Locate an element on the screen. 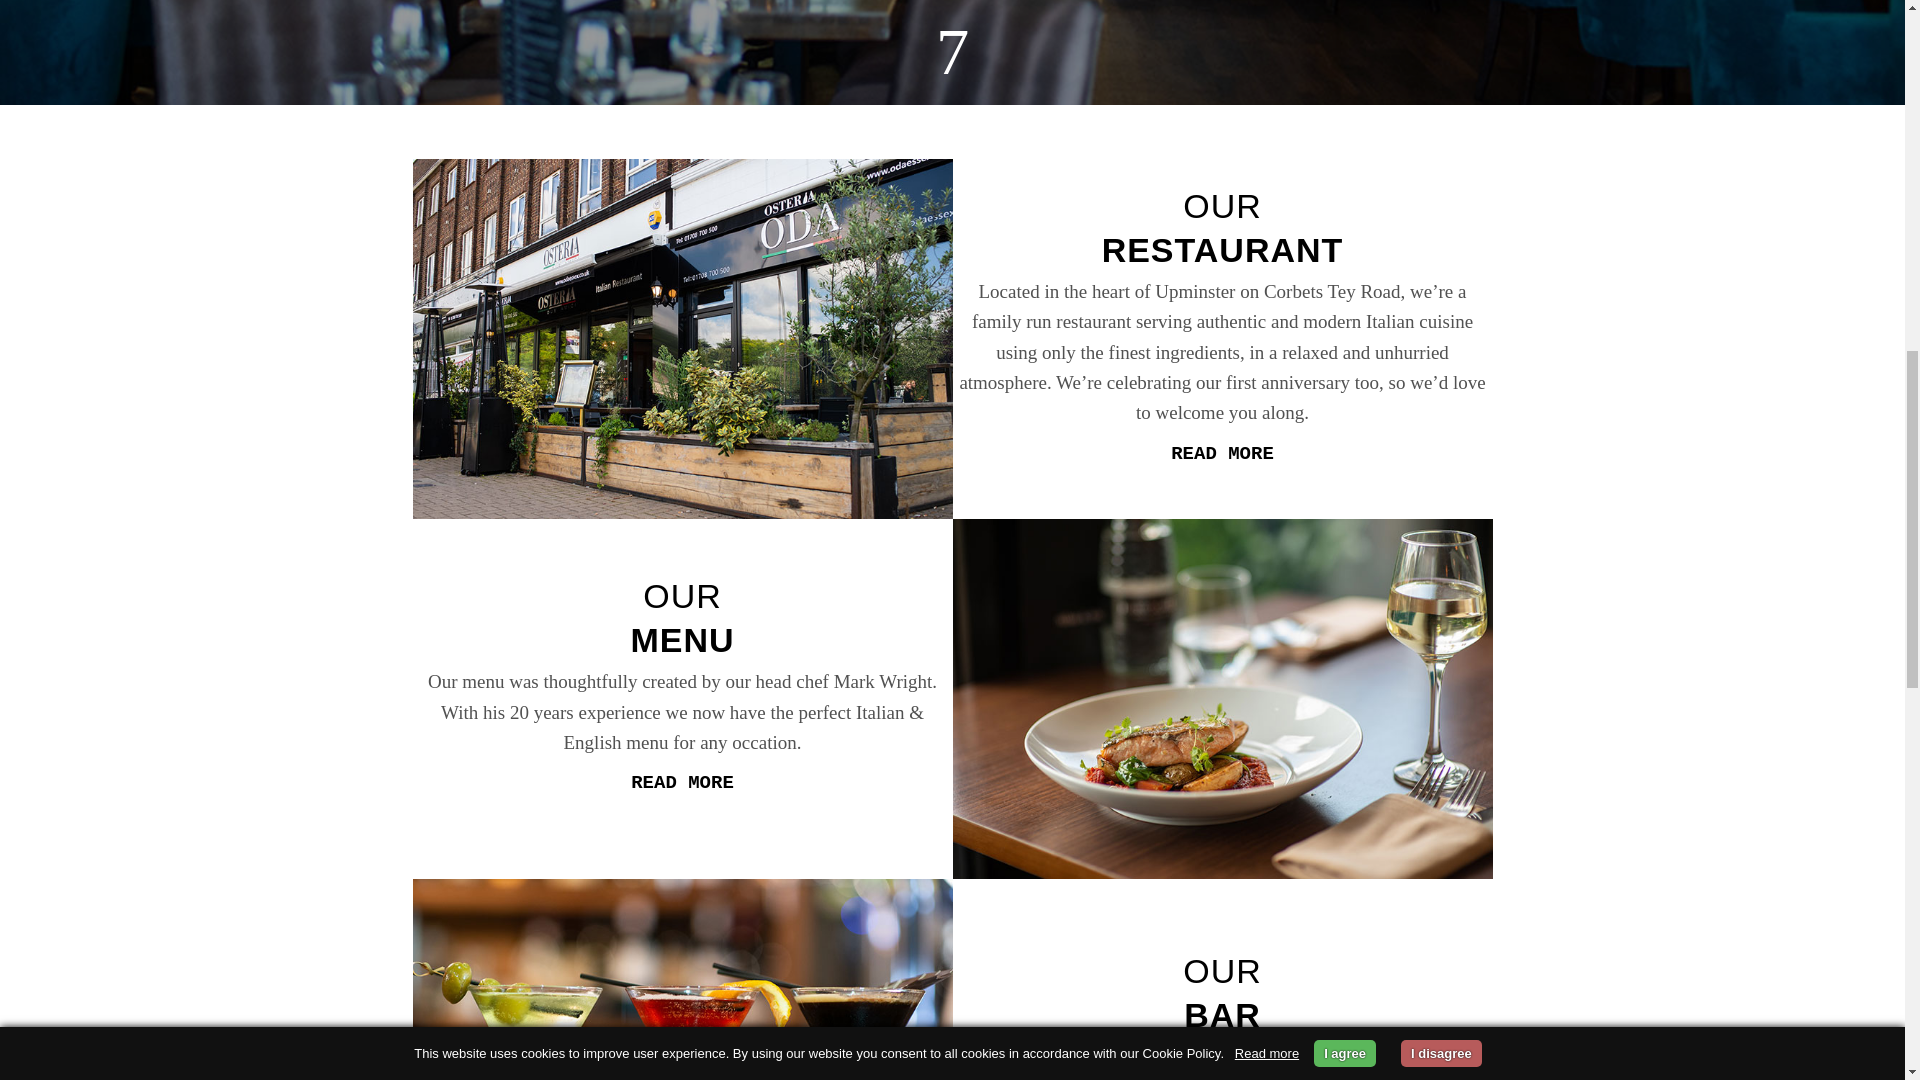  READ MORE is located at coordinates (682, 782).